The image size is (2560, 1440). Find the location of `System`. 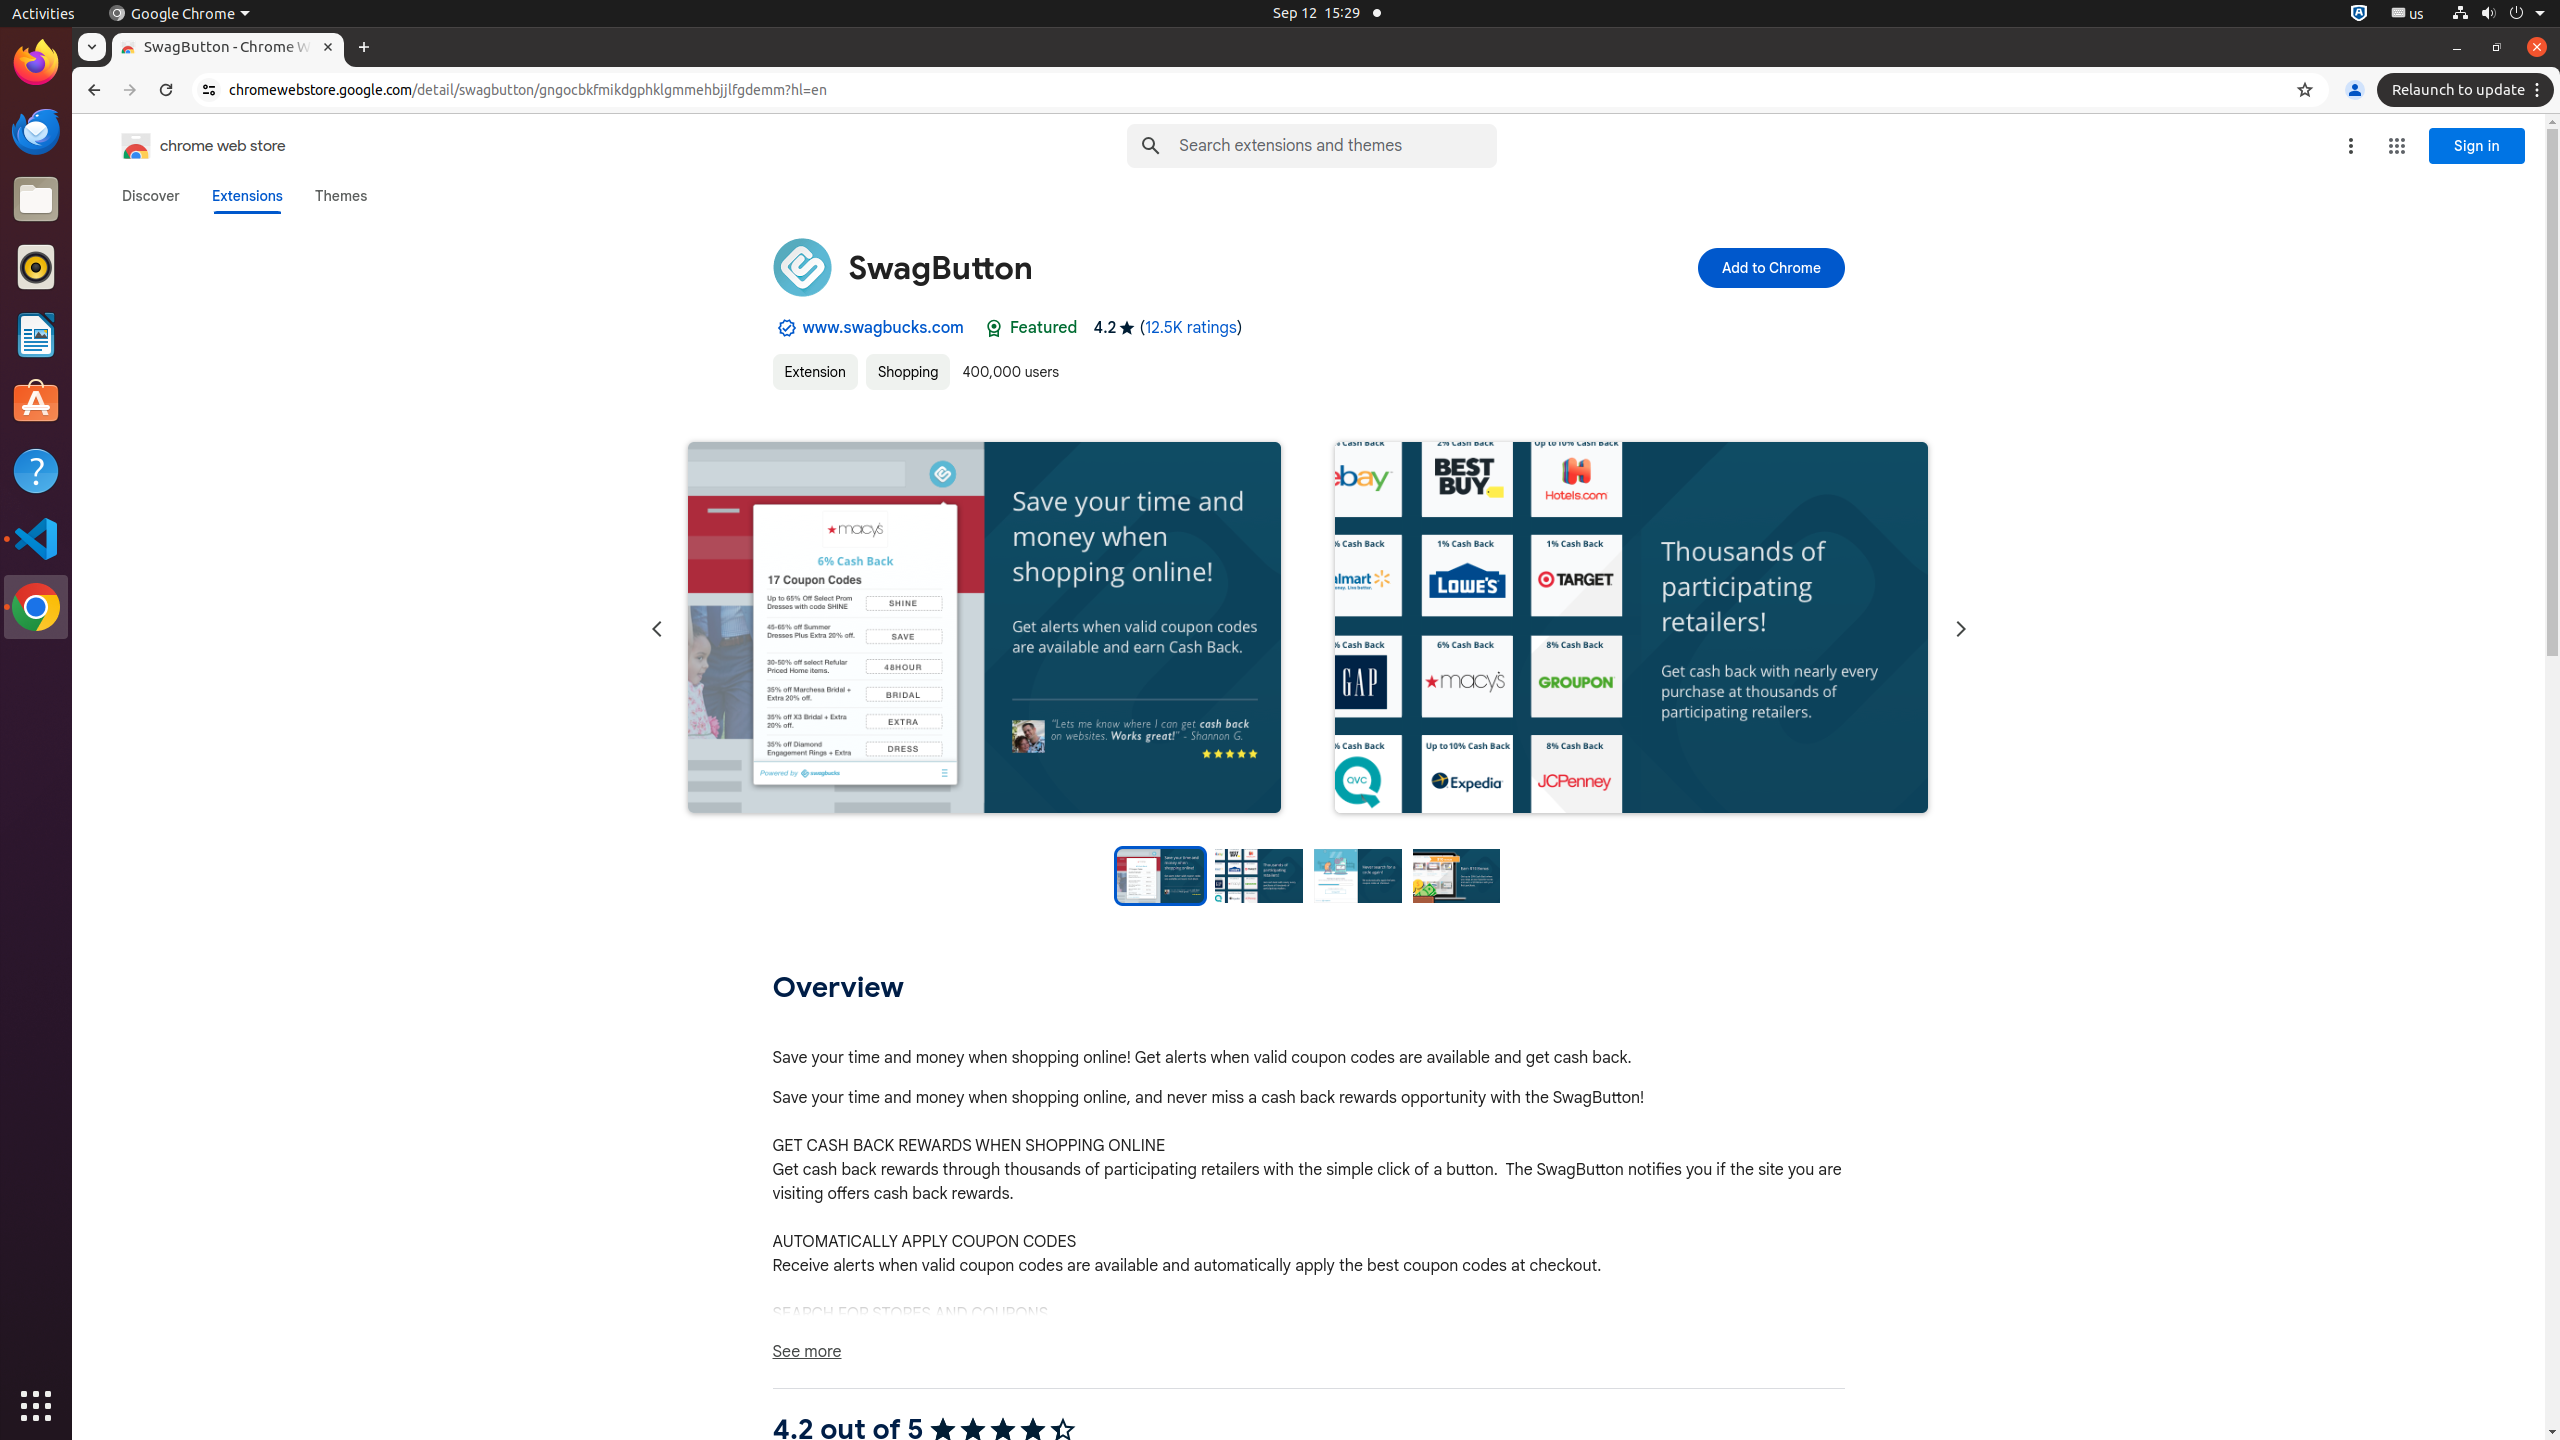

System is located at coordinates (2498, 14).